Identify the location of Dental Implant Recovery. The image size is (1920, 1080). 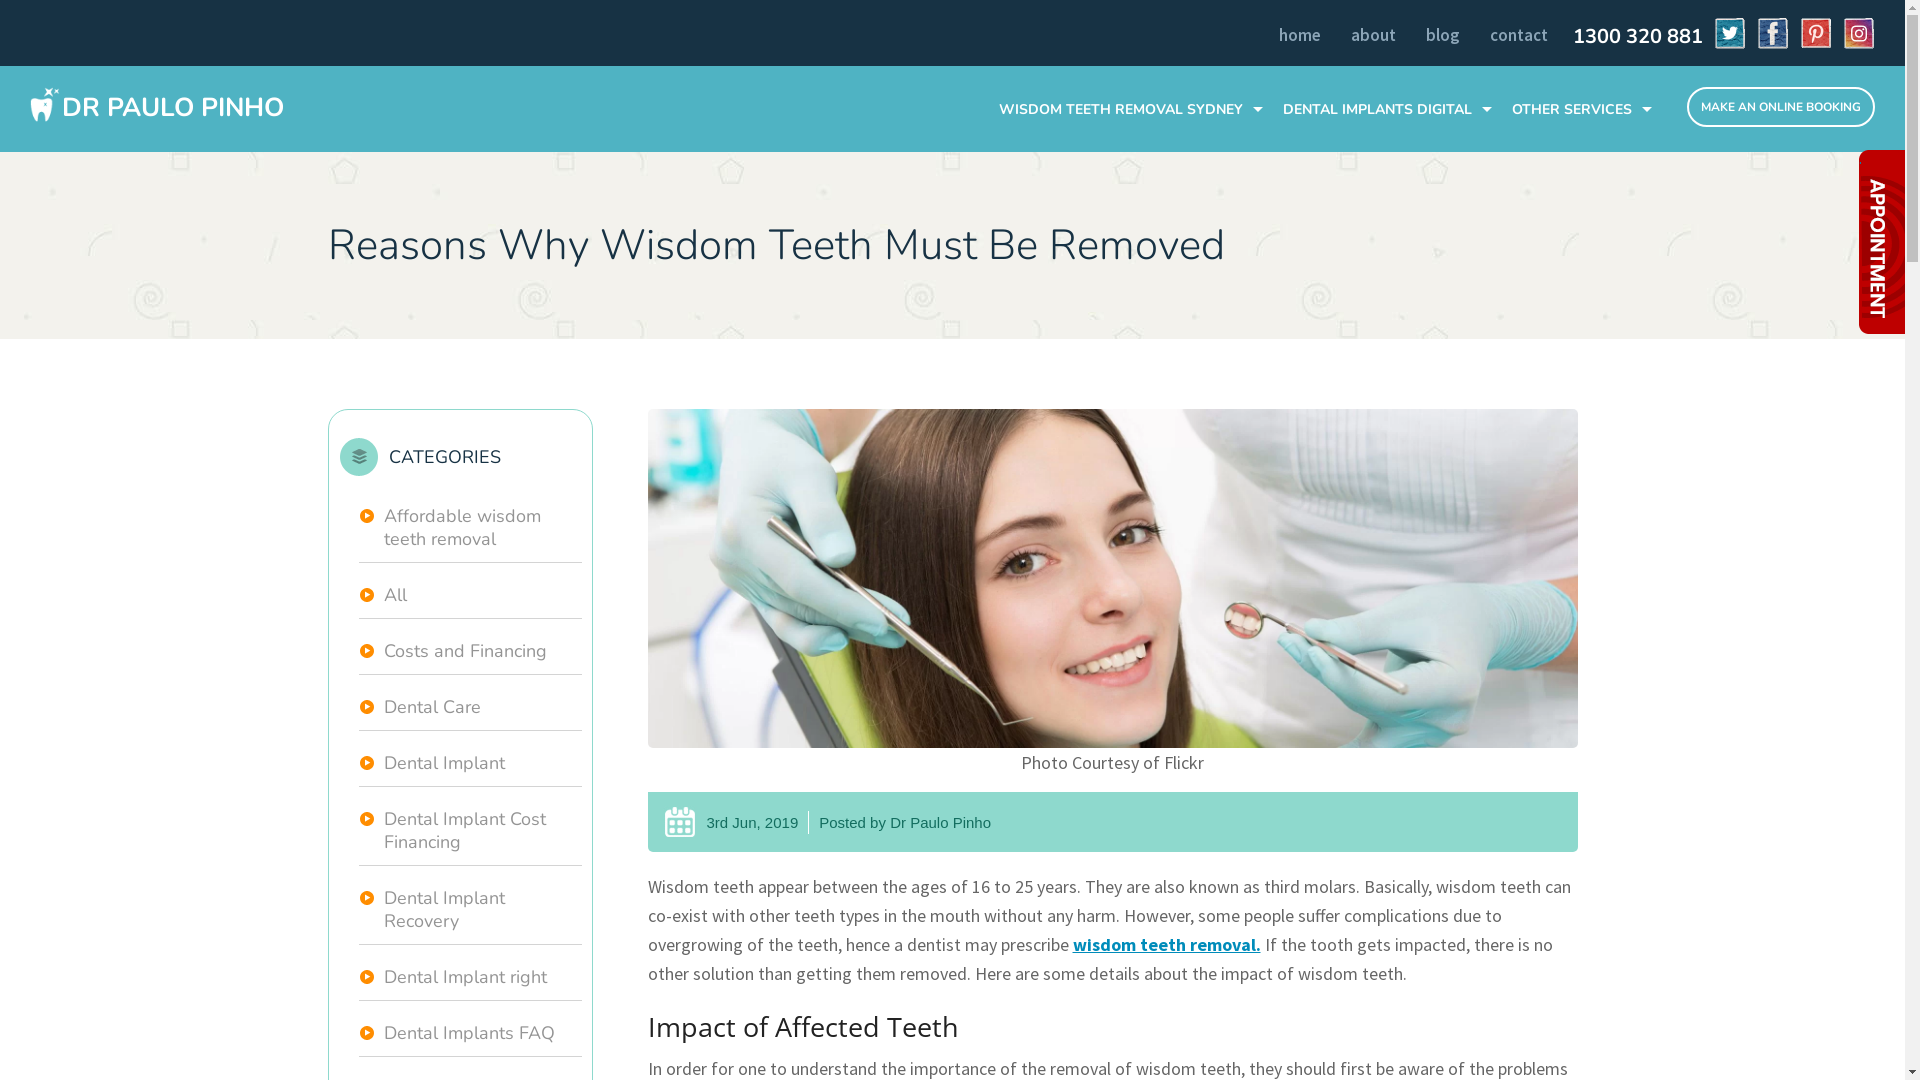
(470, 910).